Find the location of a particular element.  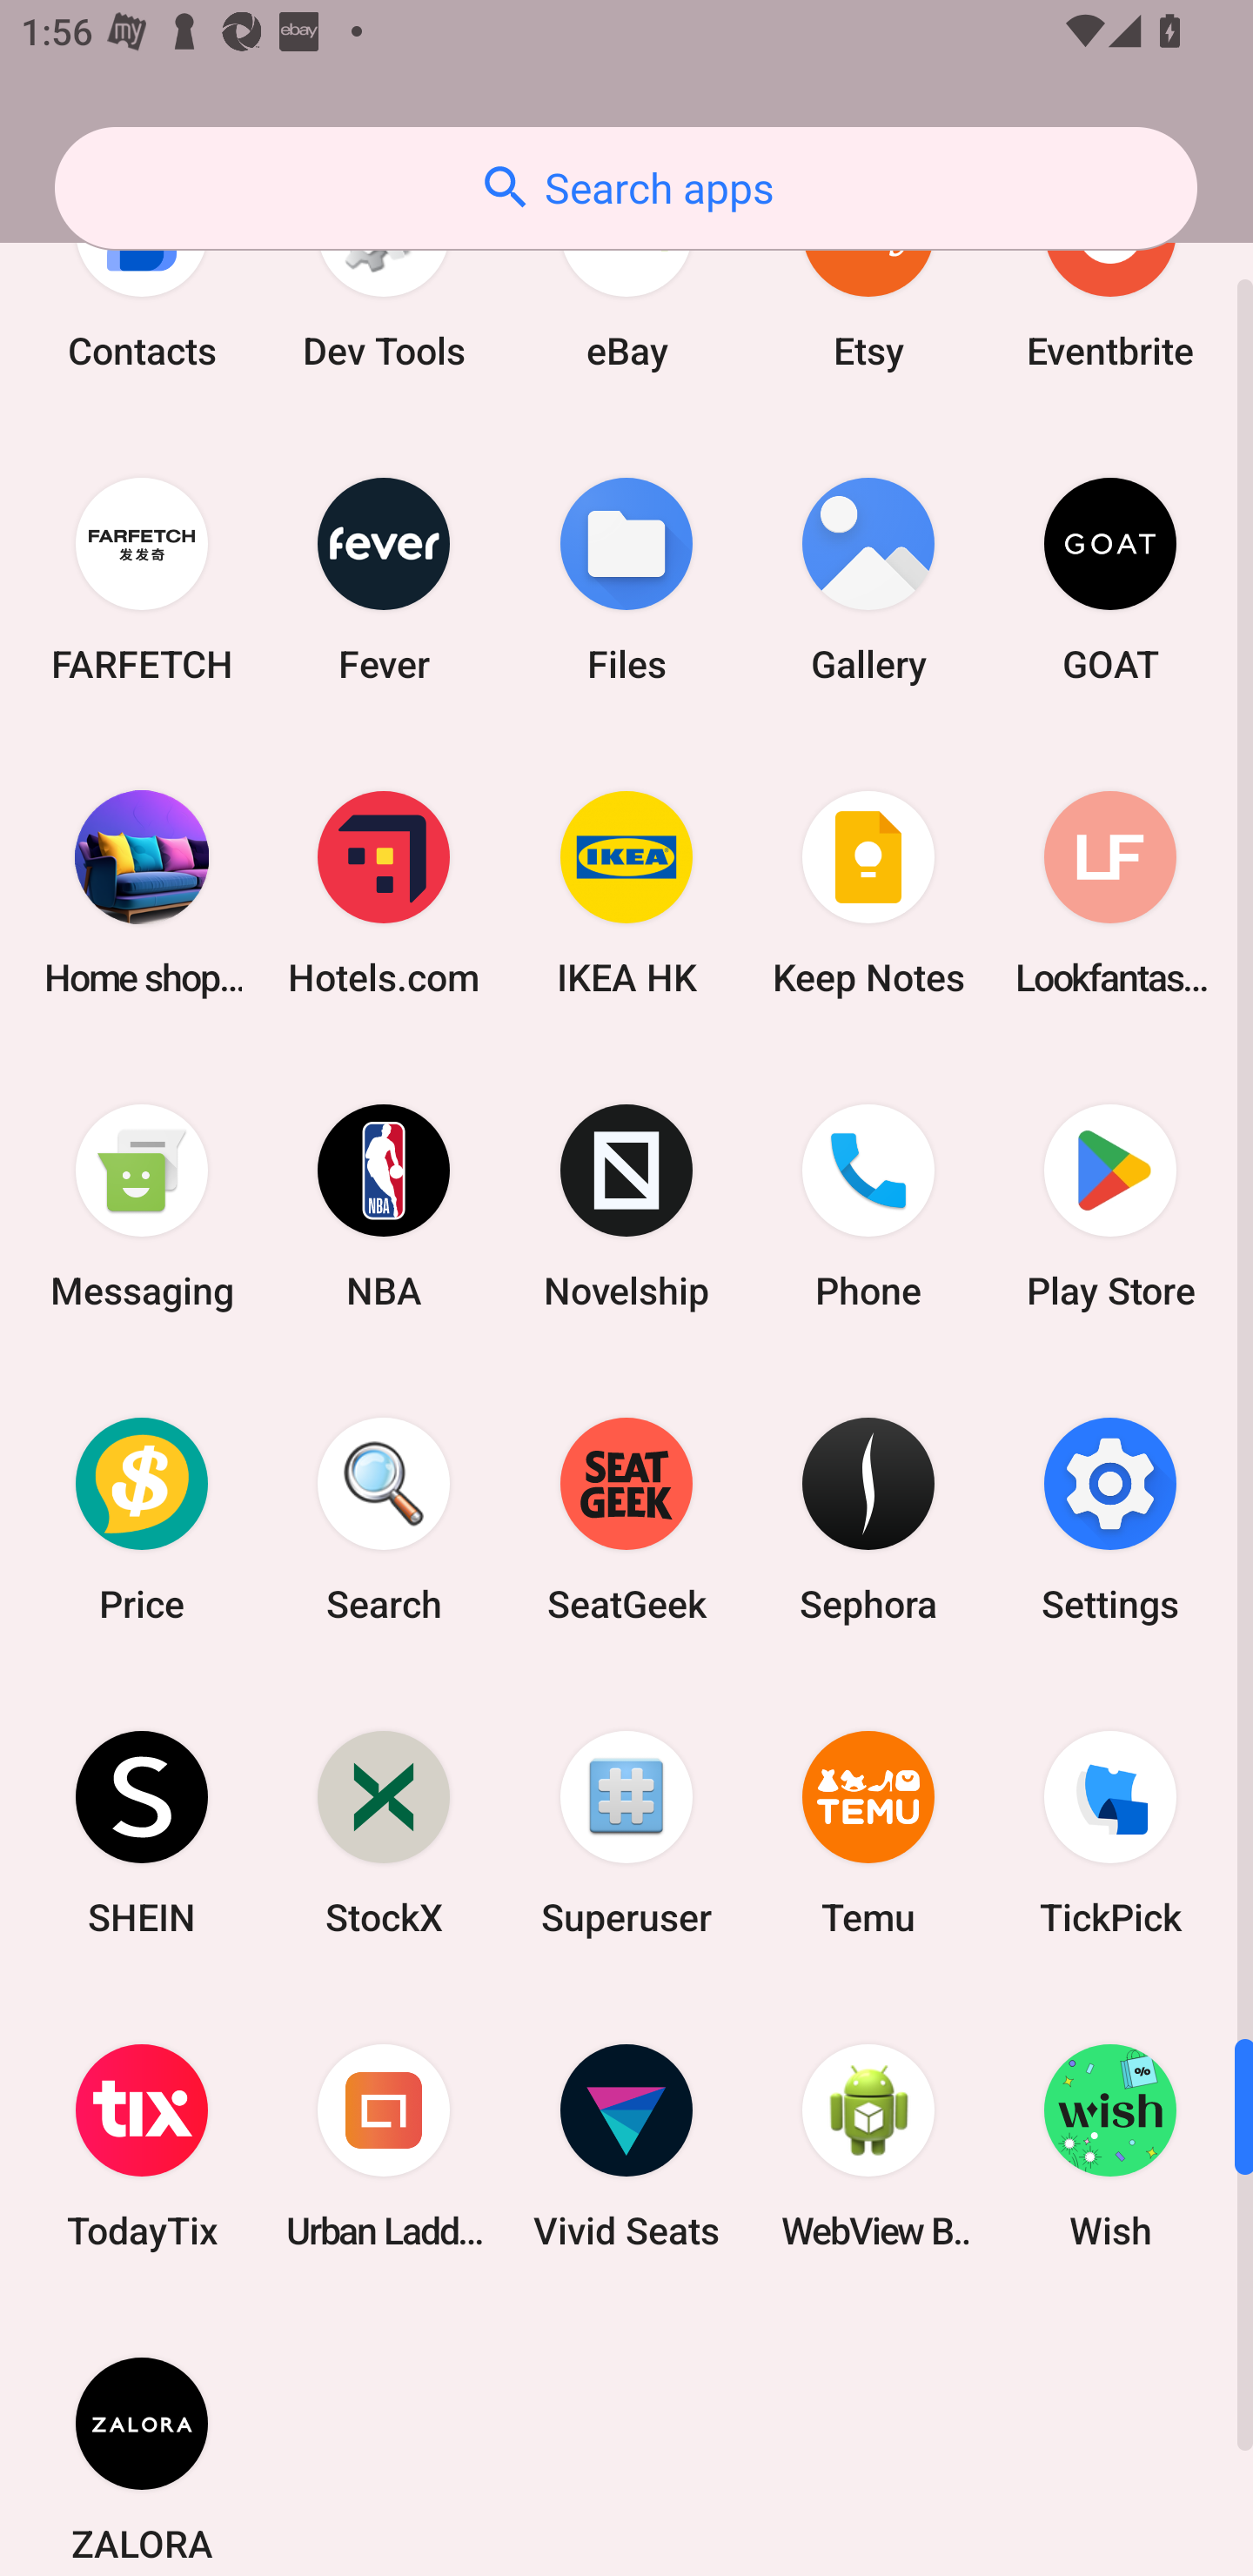

Phone is located at coordinates (868, 1204).